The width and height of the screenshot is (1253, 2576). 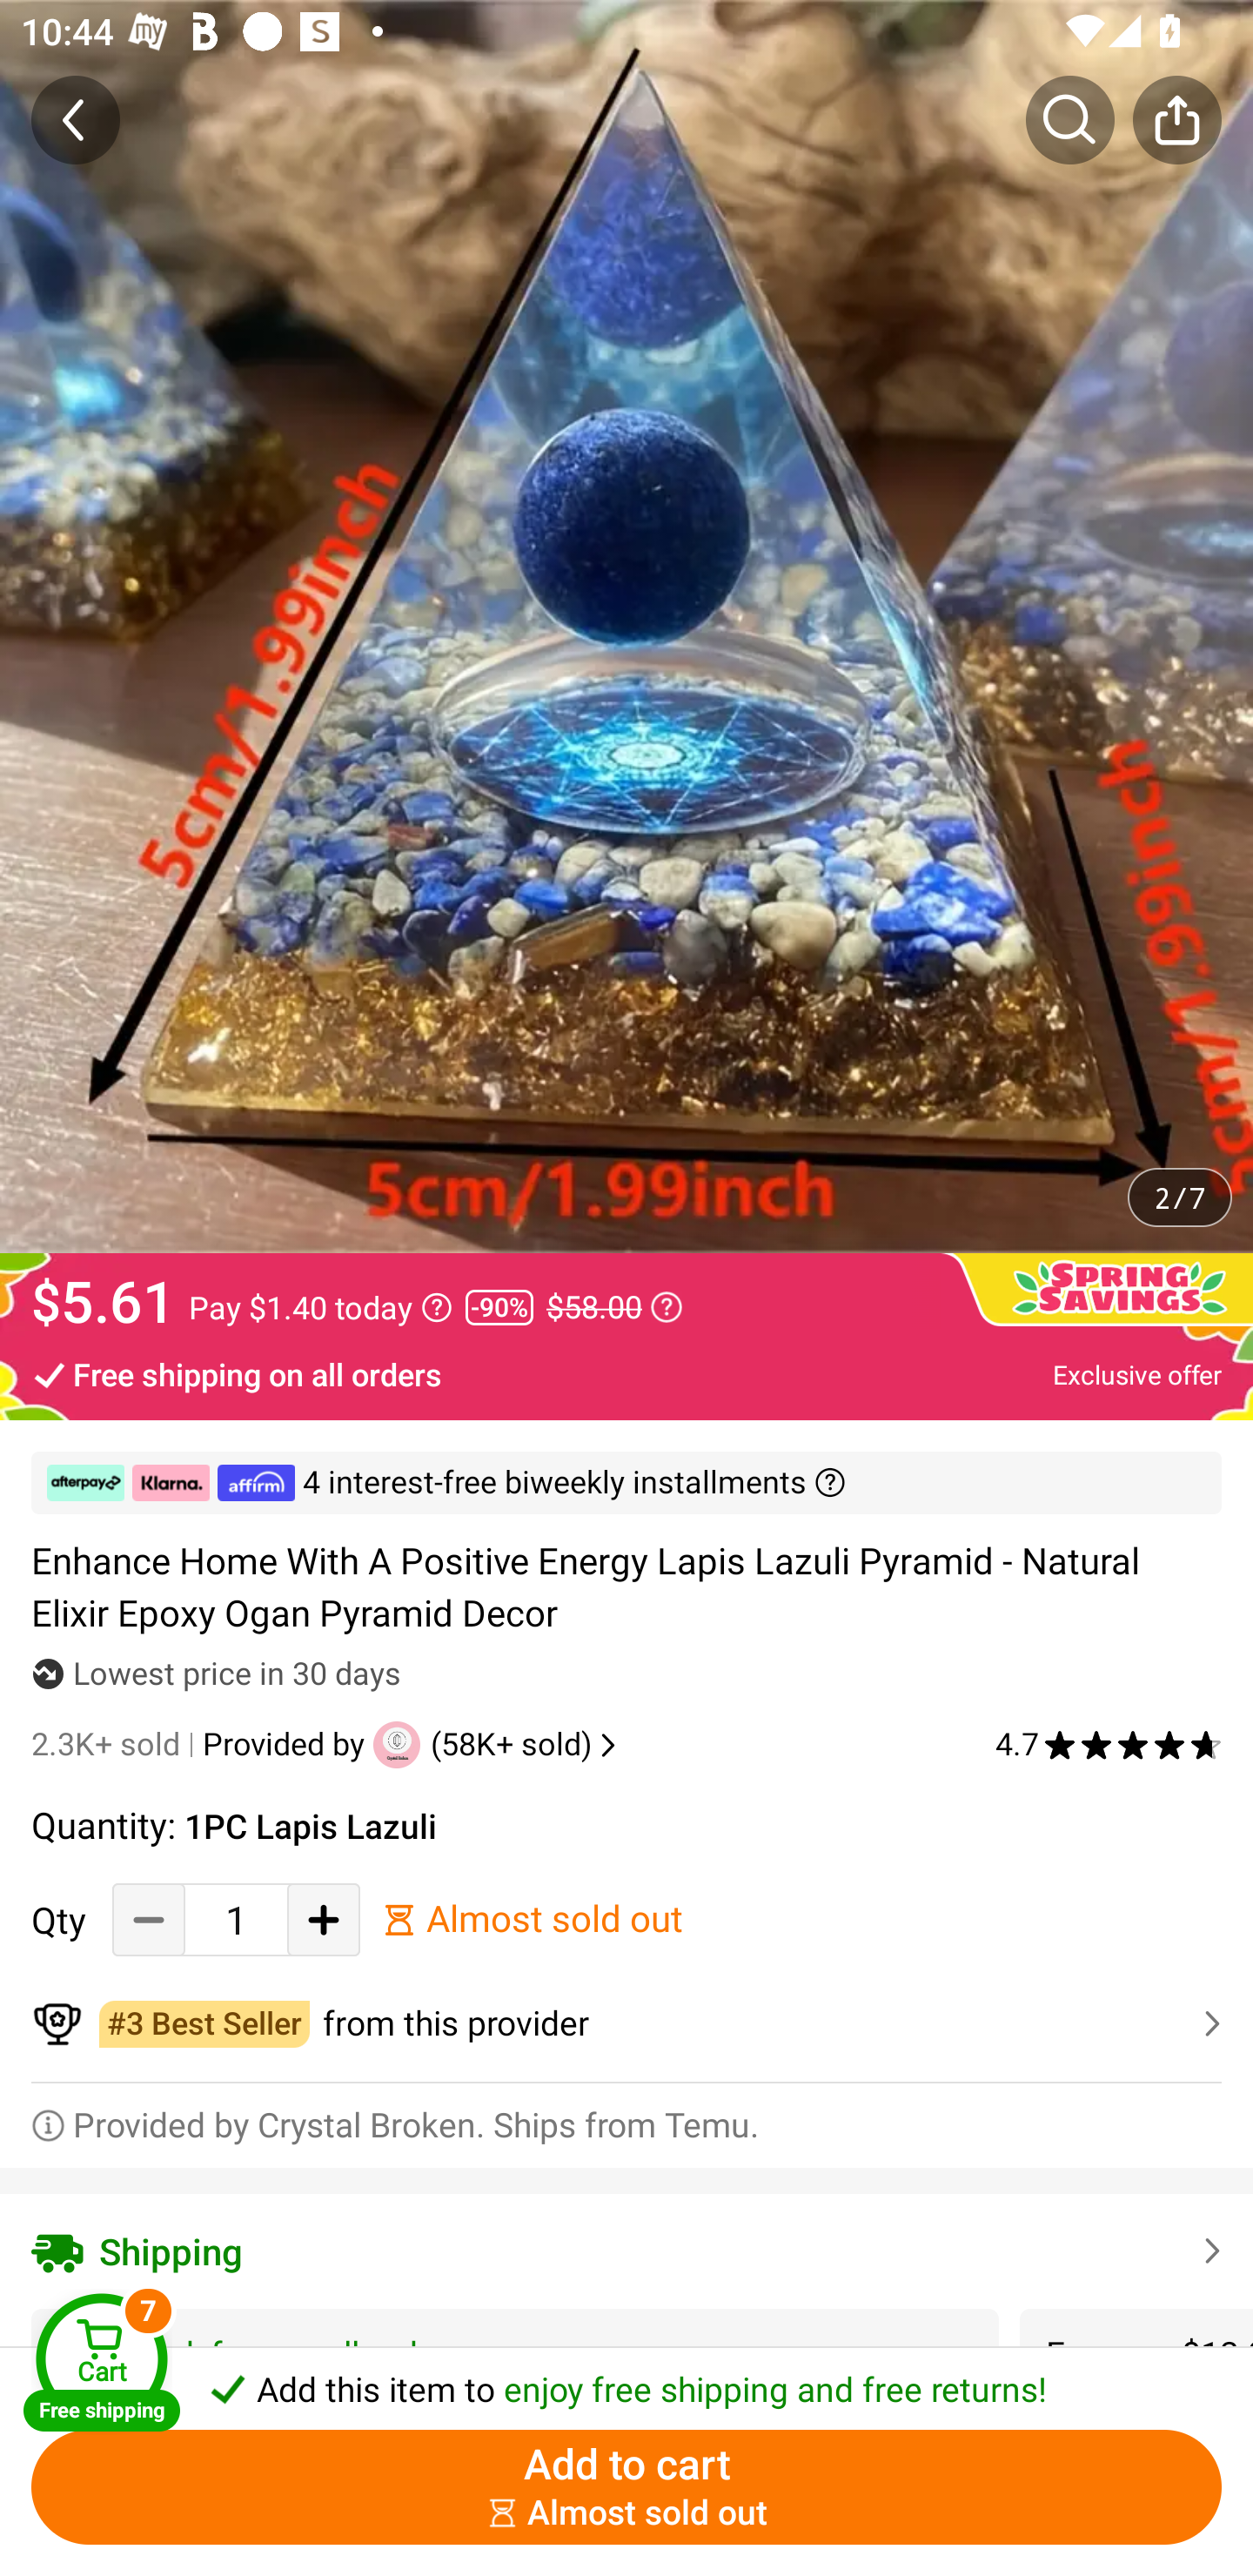 What do you see at coordinates (324, 1918) in the screenshot?
I see `Add Quantity button` at bounding box center [324, 1918].